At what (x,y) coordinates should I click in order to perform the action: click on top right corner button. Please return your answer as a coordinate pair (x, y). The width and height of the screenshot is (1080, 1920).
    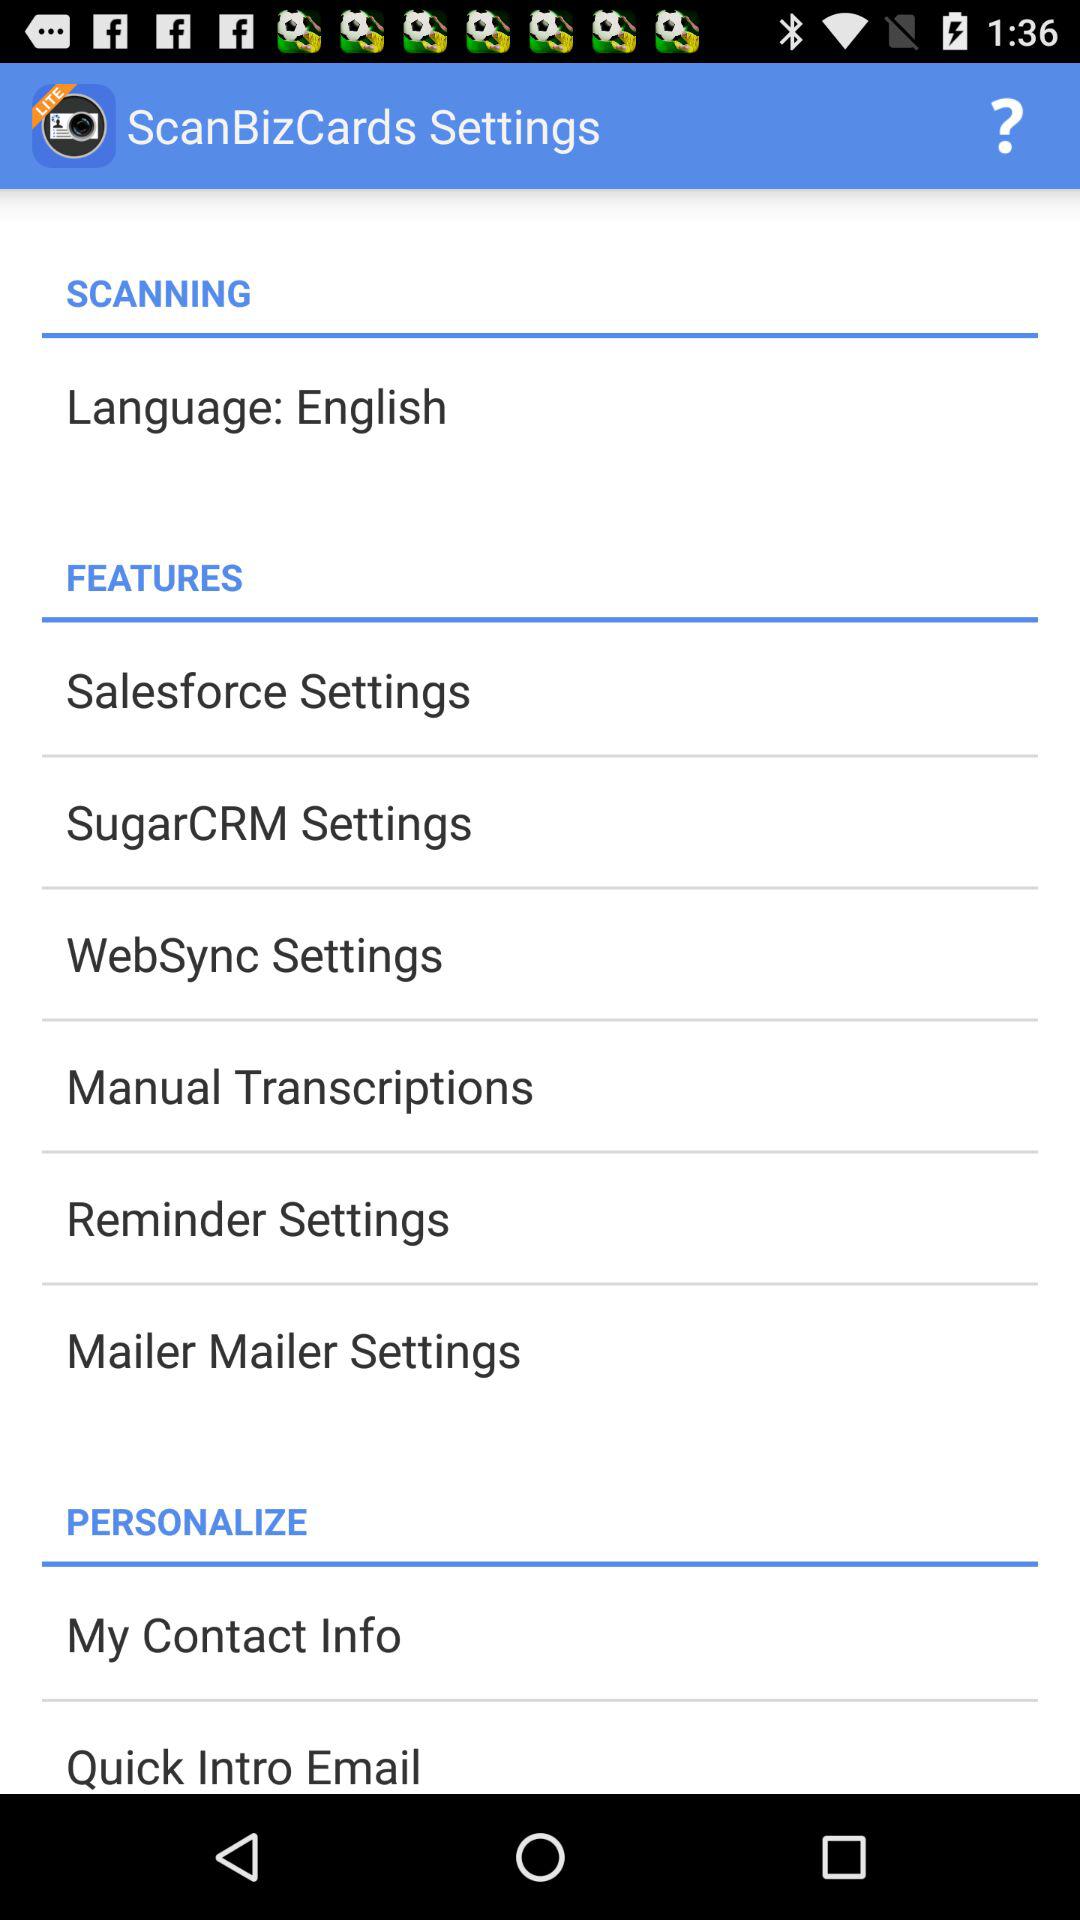
    Looking at the image, I should click on (1006, 126).